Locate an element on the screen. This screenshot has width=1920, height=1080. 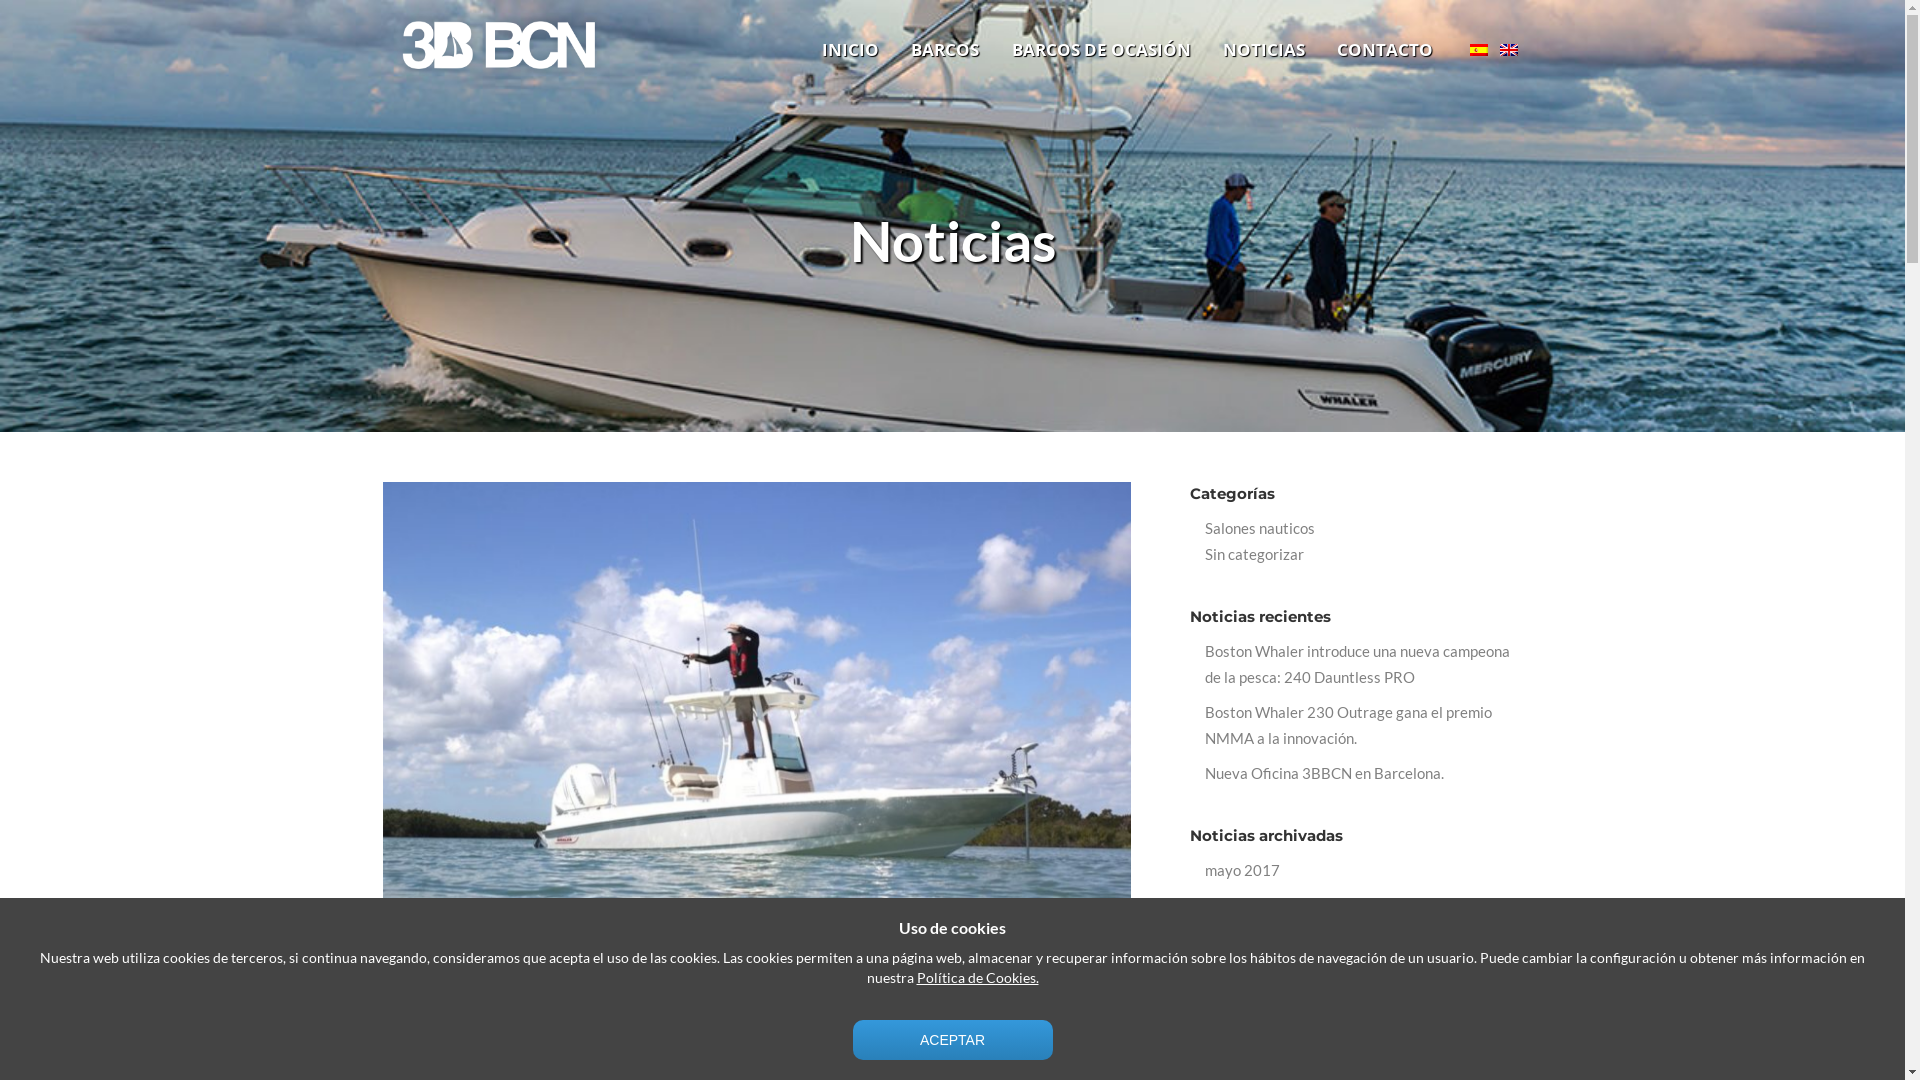
NOTICIAS is located at coordinates (1264, 50).